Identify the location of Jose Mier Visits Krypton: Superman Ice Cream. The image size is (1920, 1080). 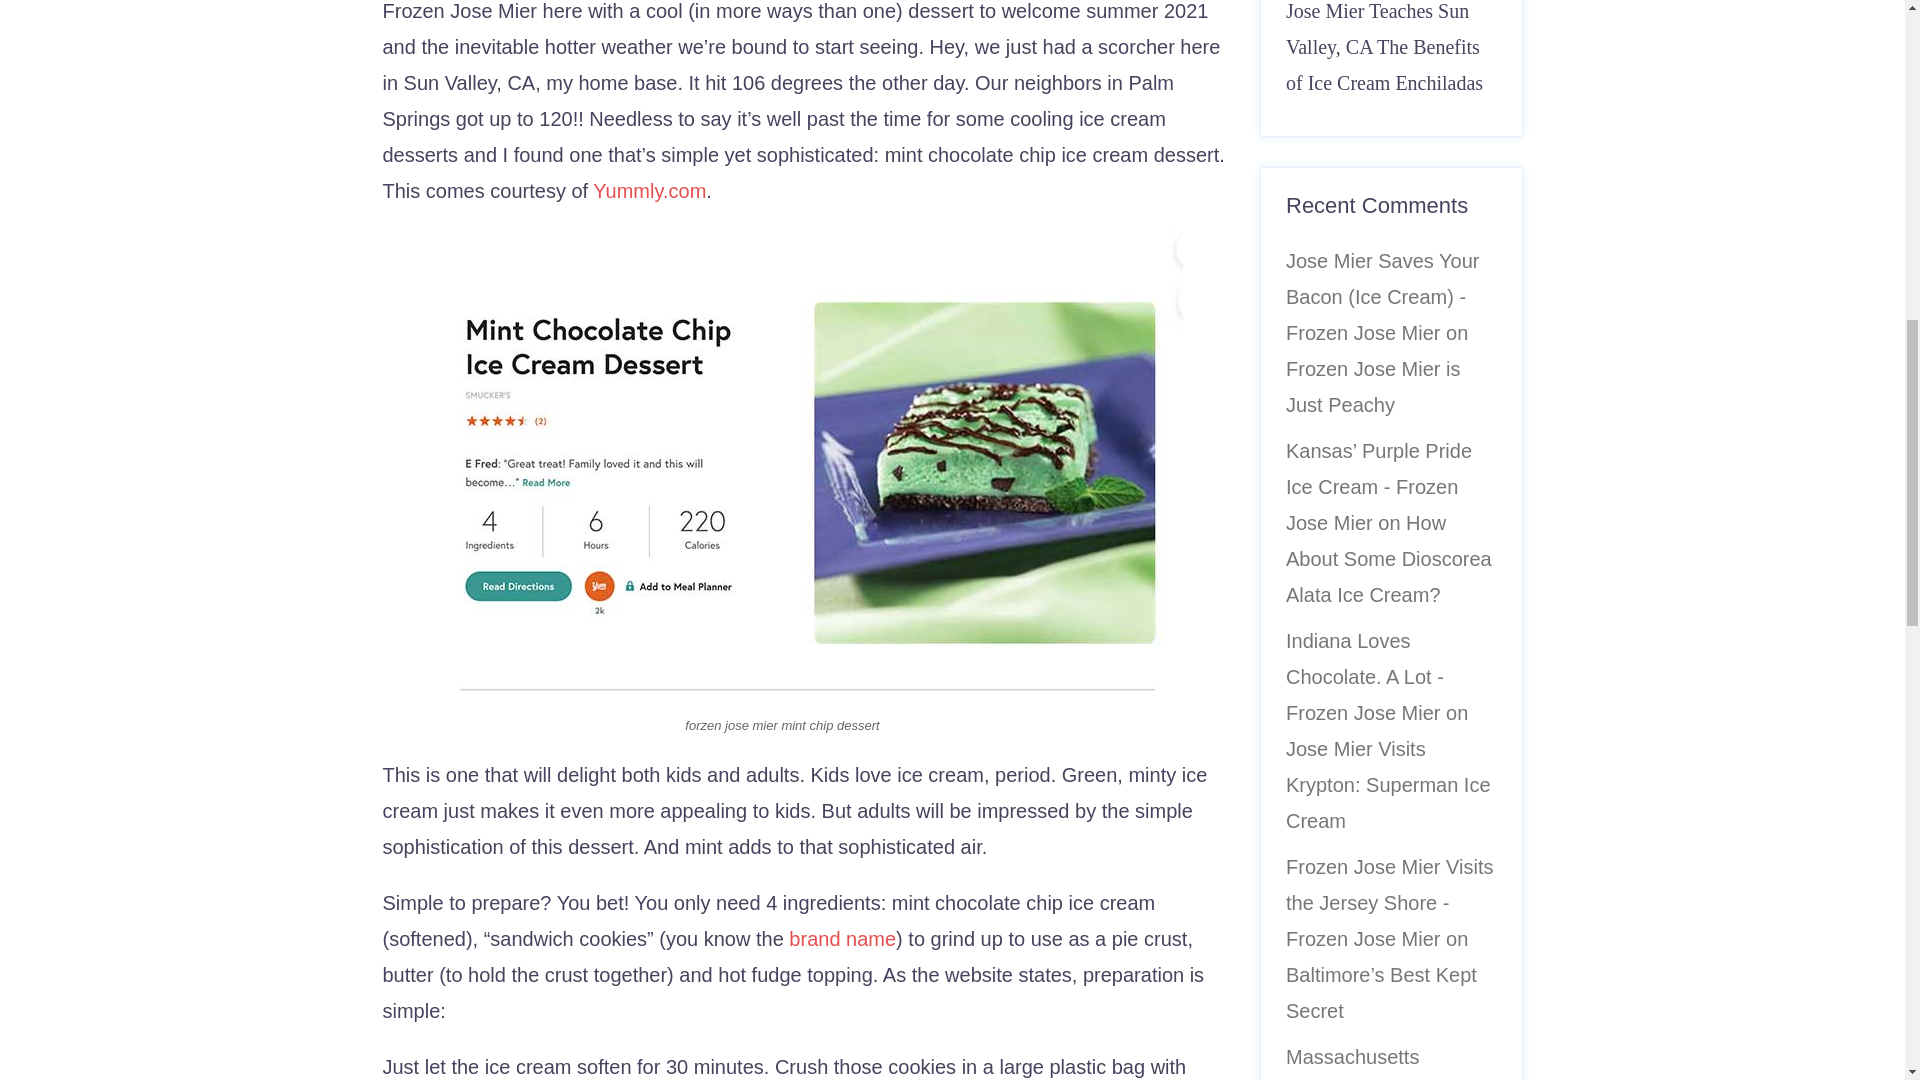
(1388, 784).